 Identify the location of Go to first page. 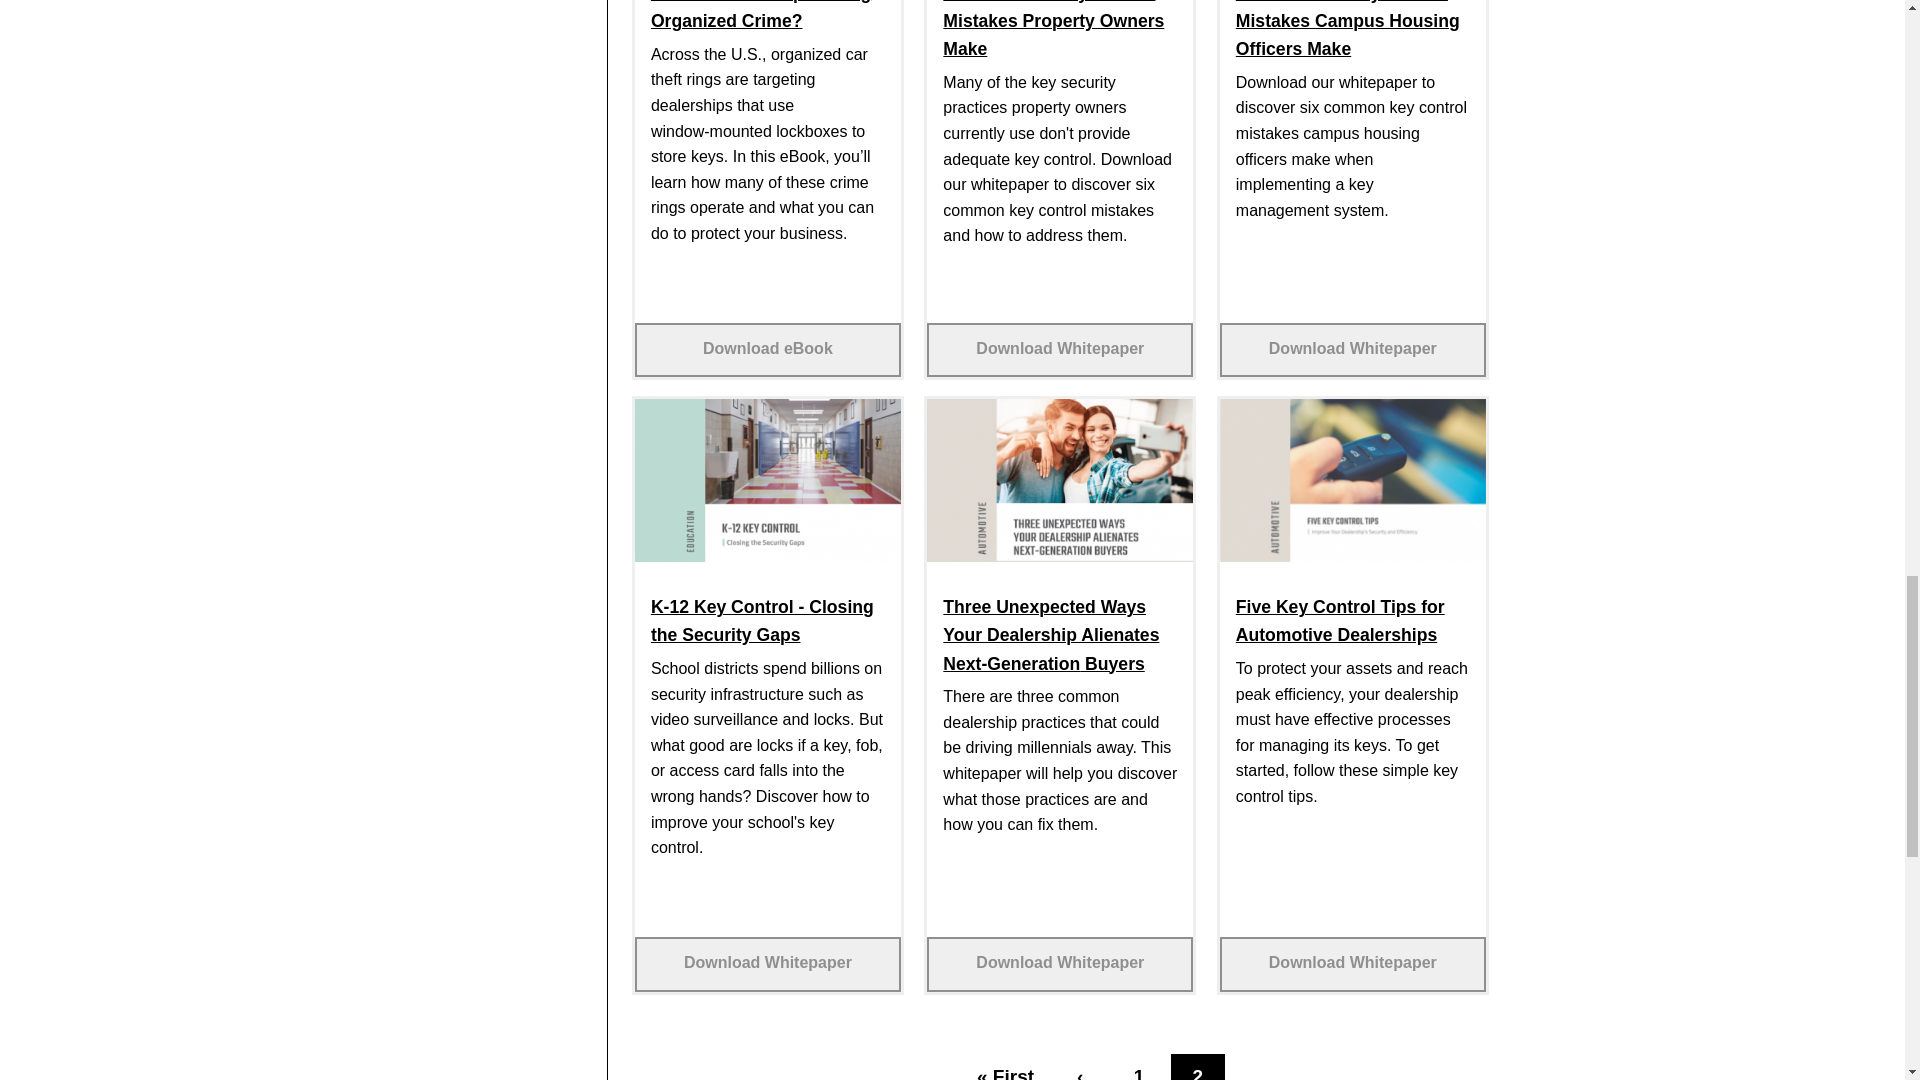
(1006, 1067).